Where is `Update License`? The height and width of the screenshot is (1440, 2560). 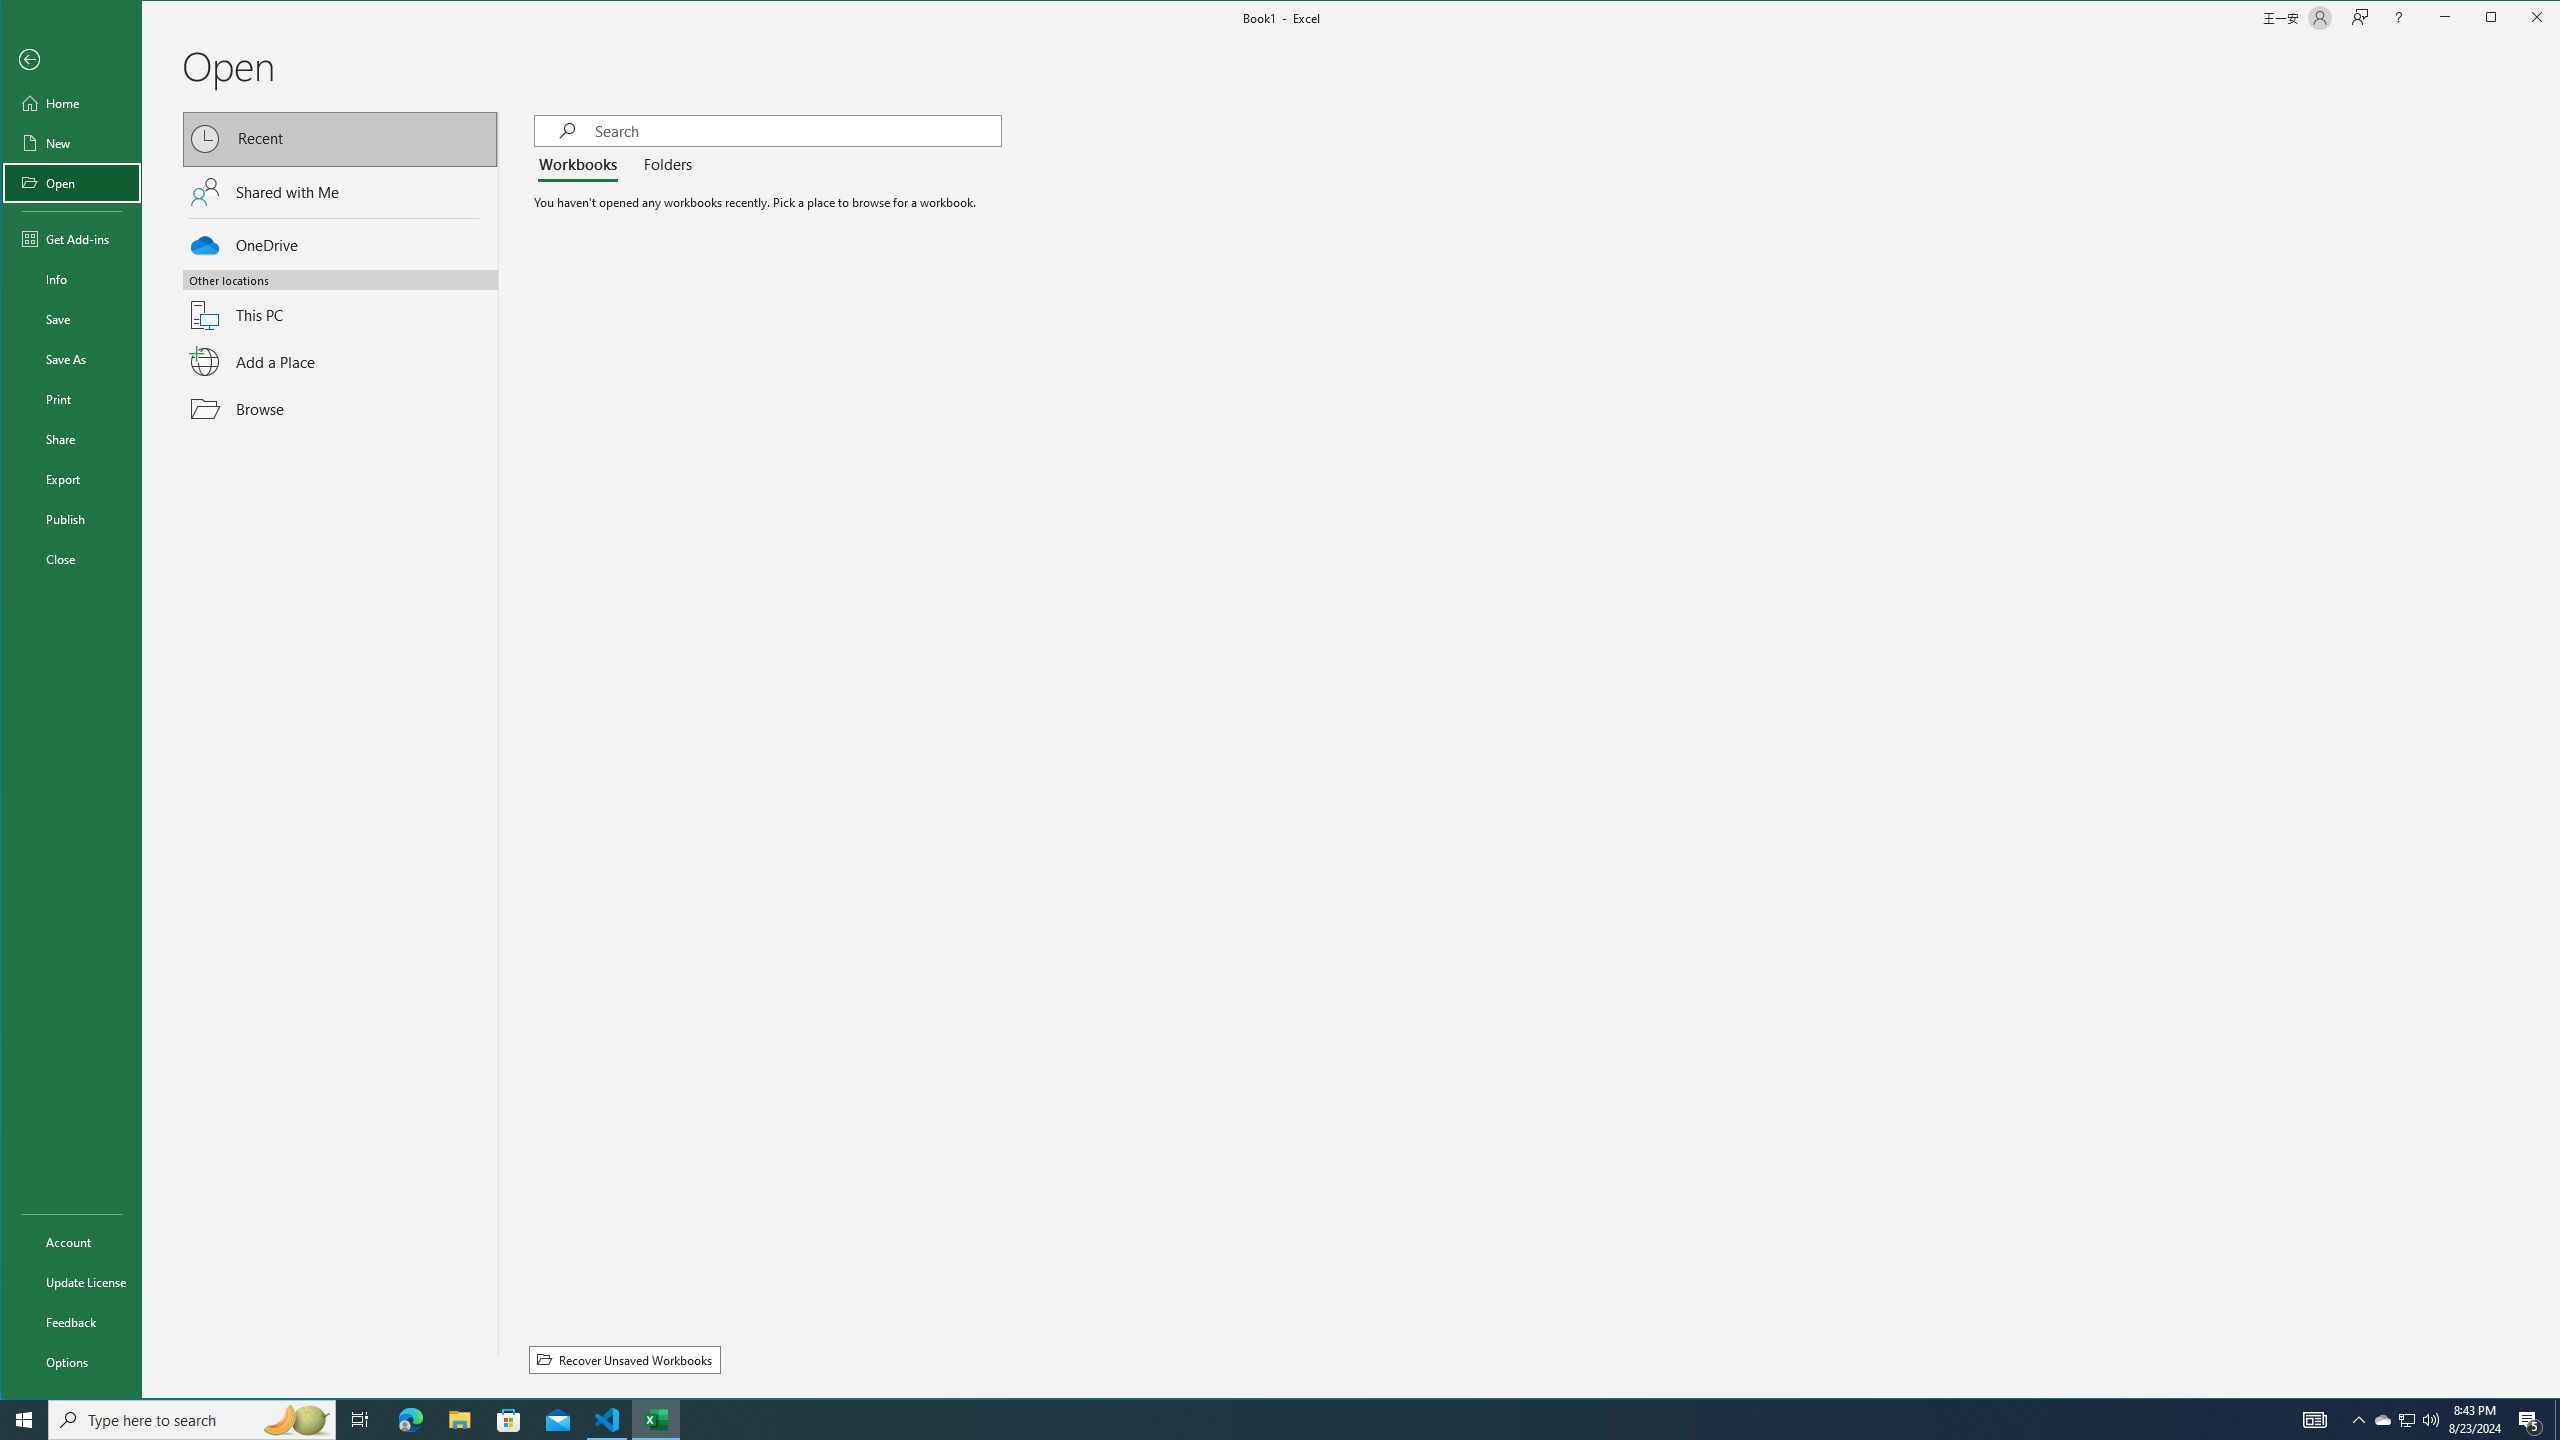
Update License is located at coordinates (71, 1281).